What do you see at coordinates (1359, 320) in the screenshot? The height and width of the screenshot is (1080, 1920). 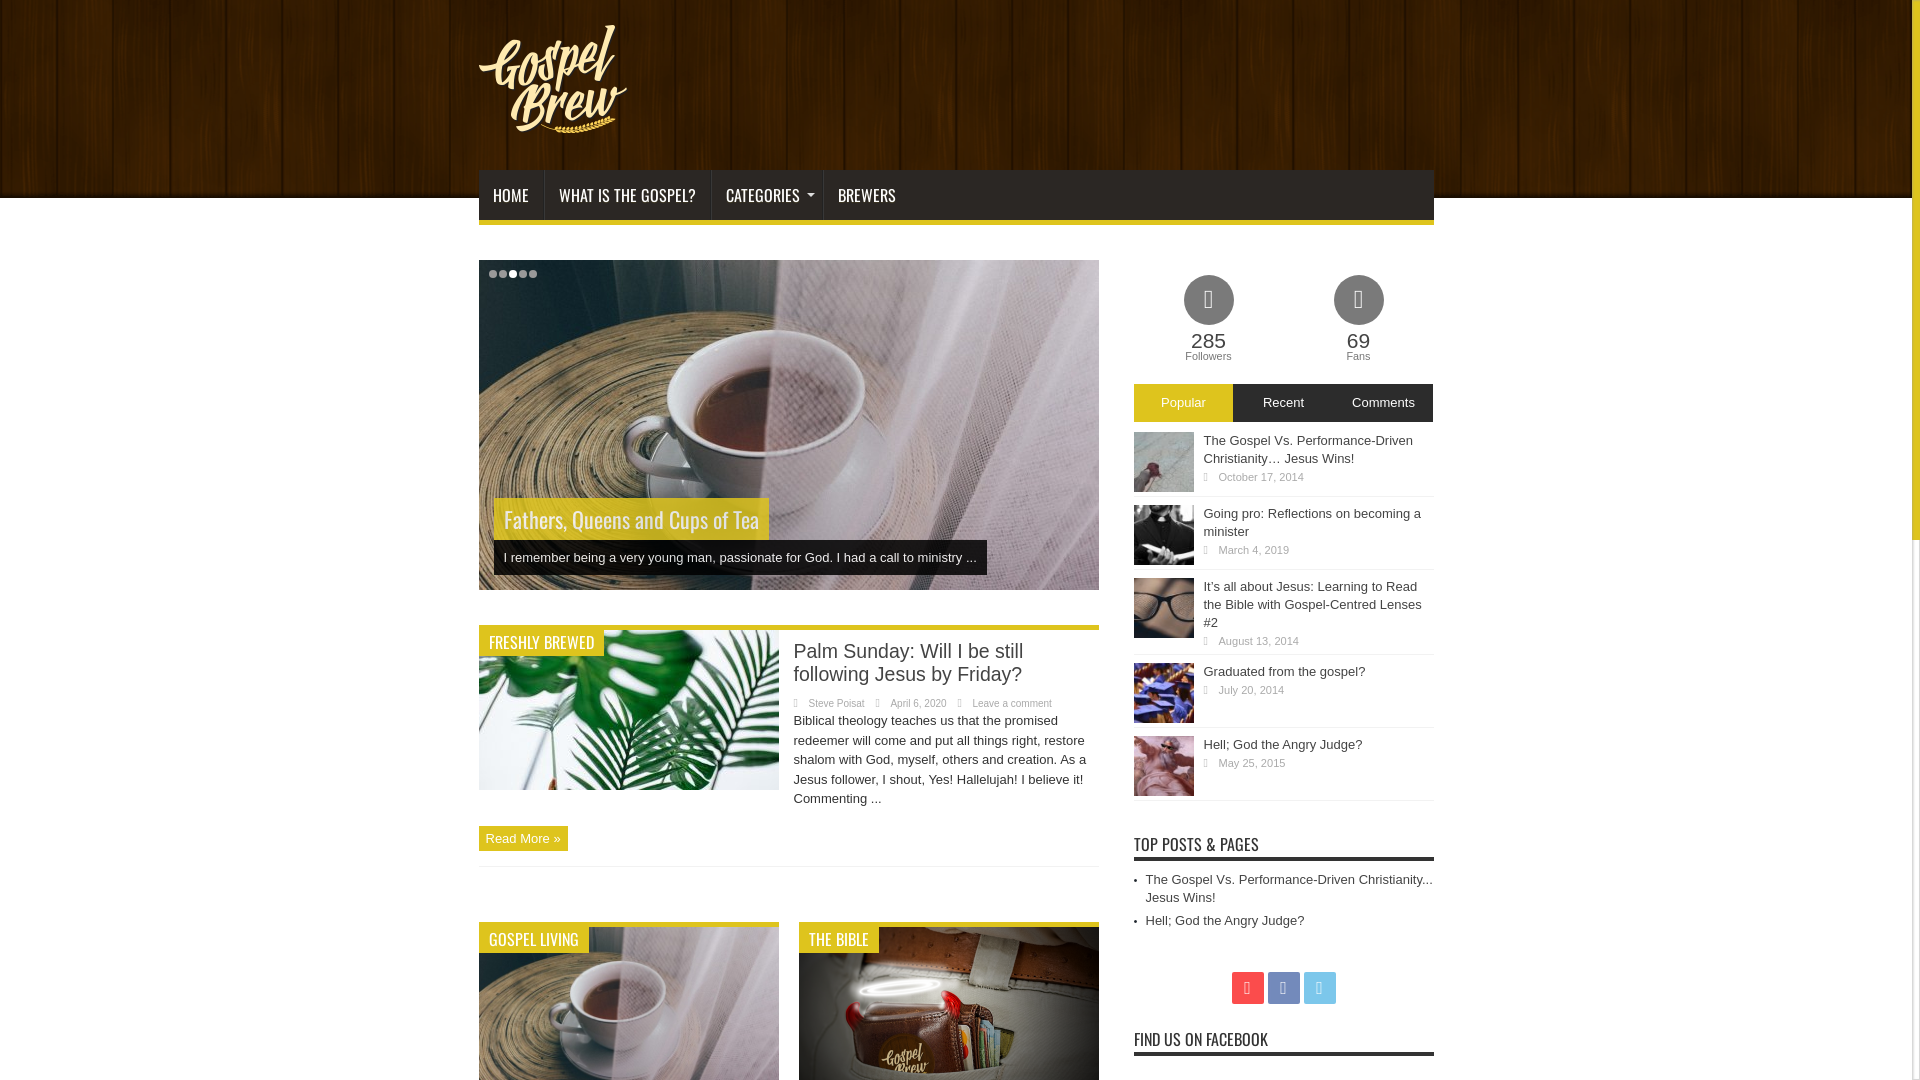 I see `69
Fans` at bounding box center [1359, 320].